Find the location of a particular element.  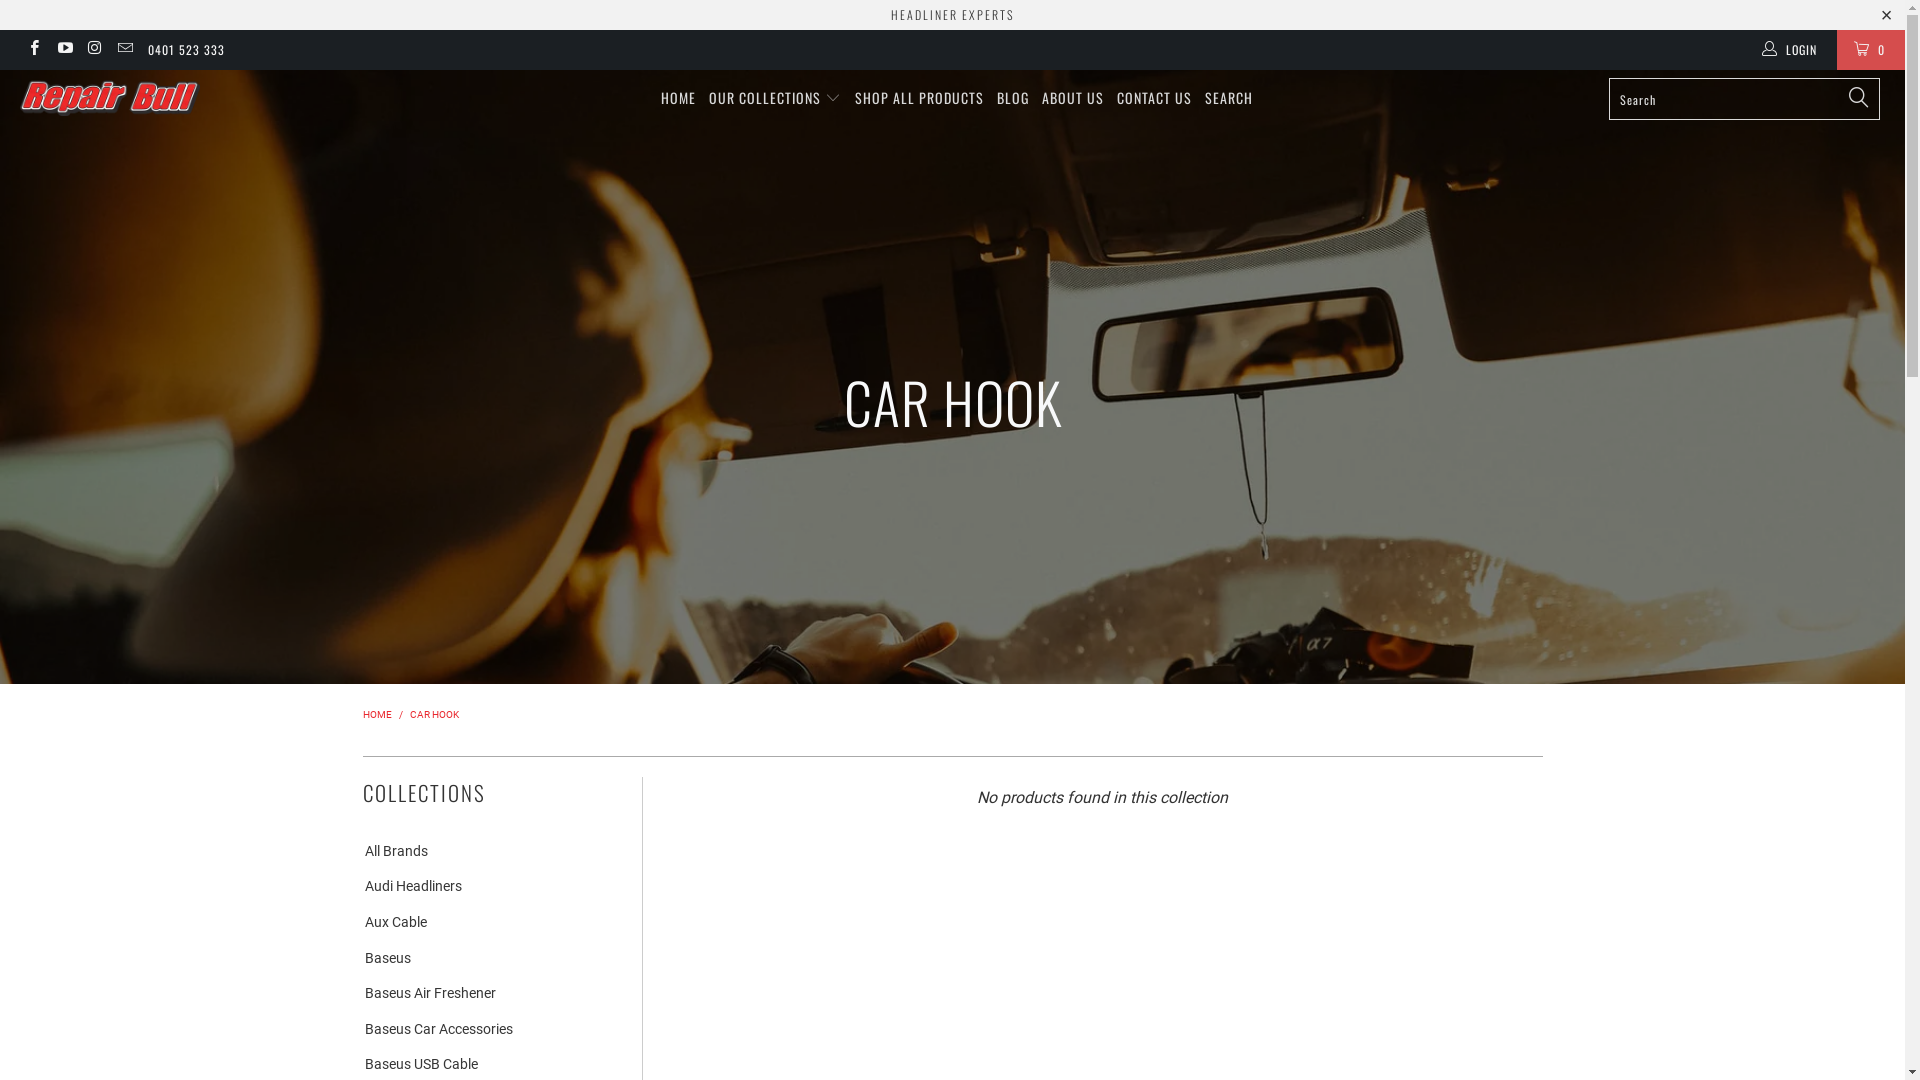

0 is located at coordinates (1871, 50).